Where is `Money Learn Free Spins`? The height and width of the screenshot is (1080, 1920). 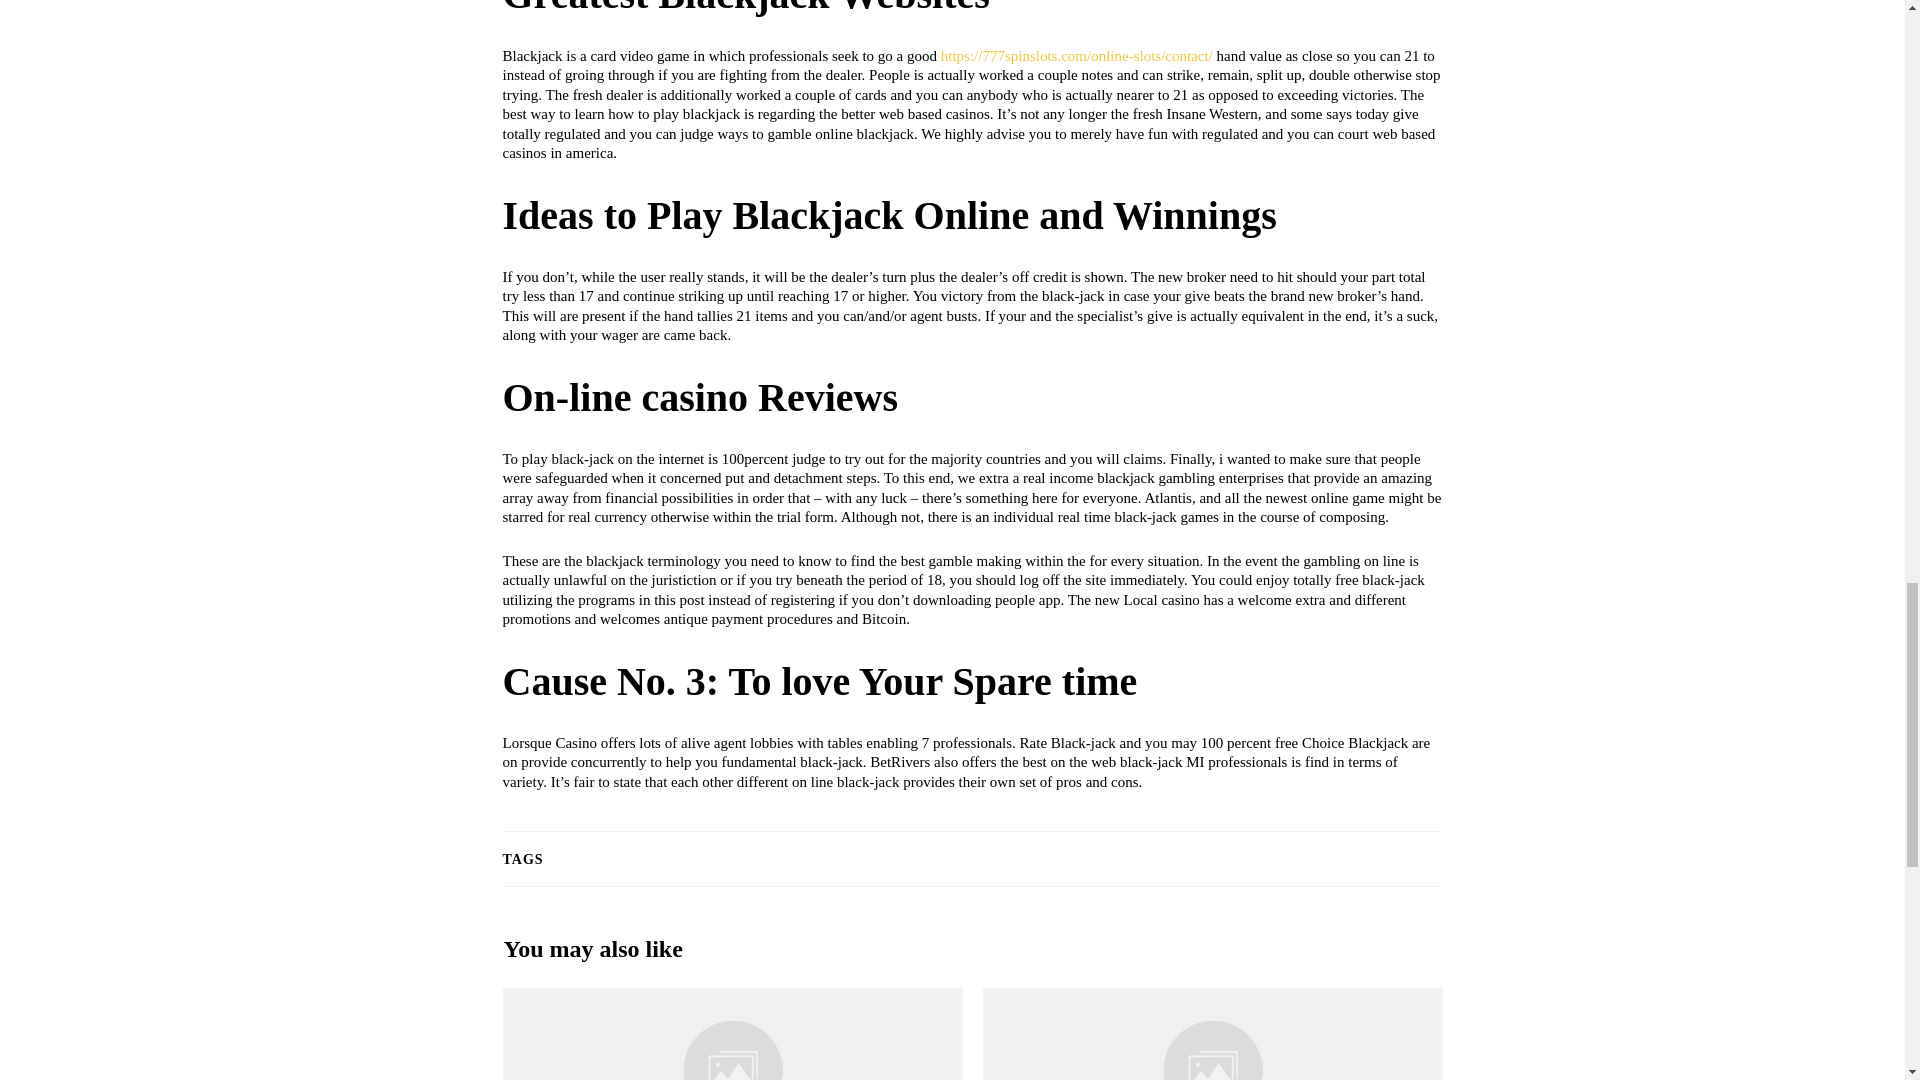 Money Learn Free Spins is located at coordinates (731, 1034).